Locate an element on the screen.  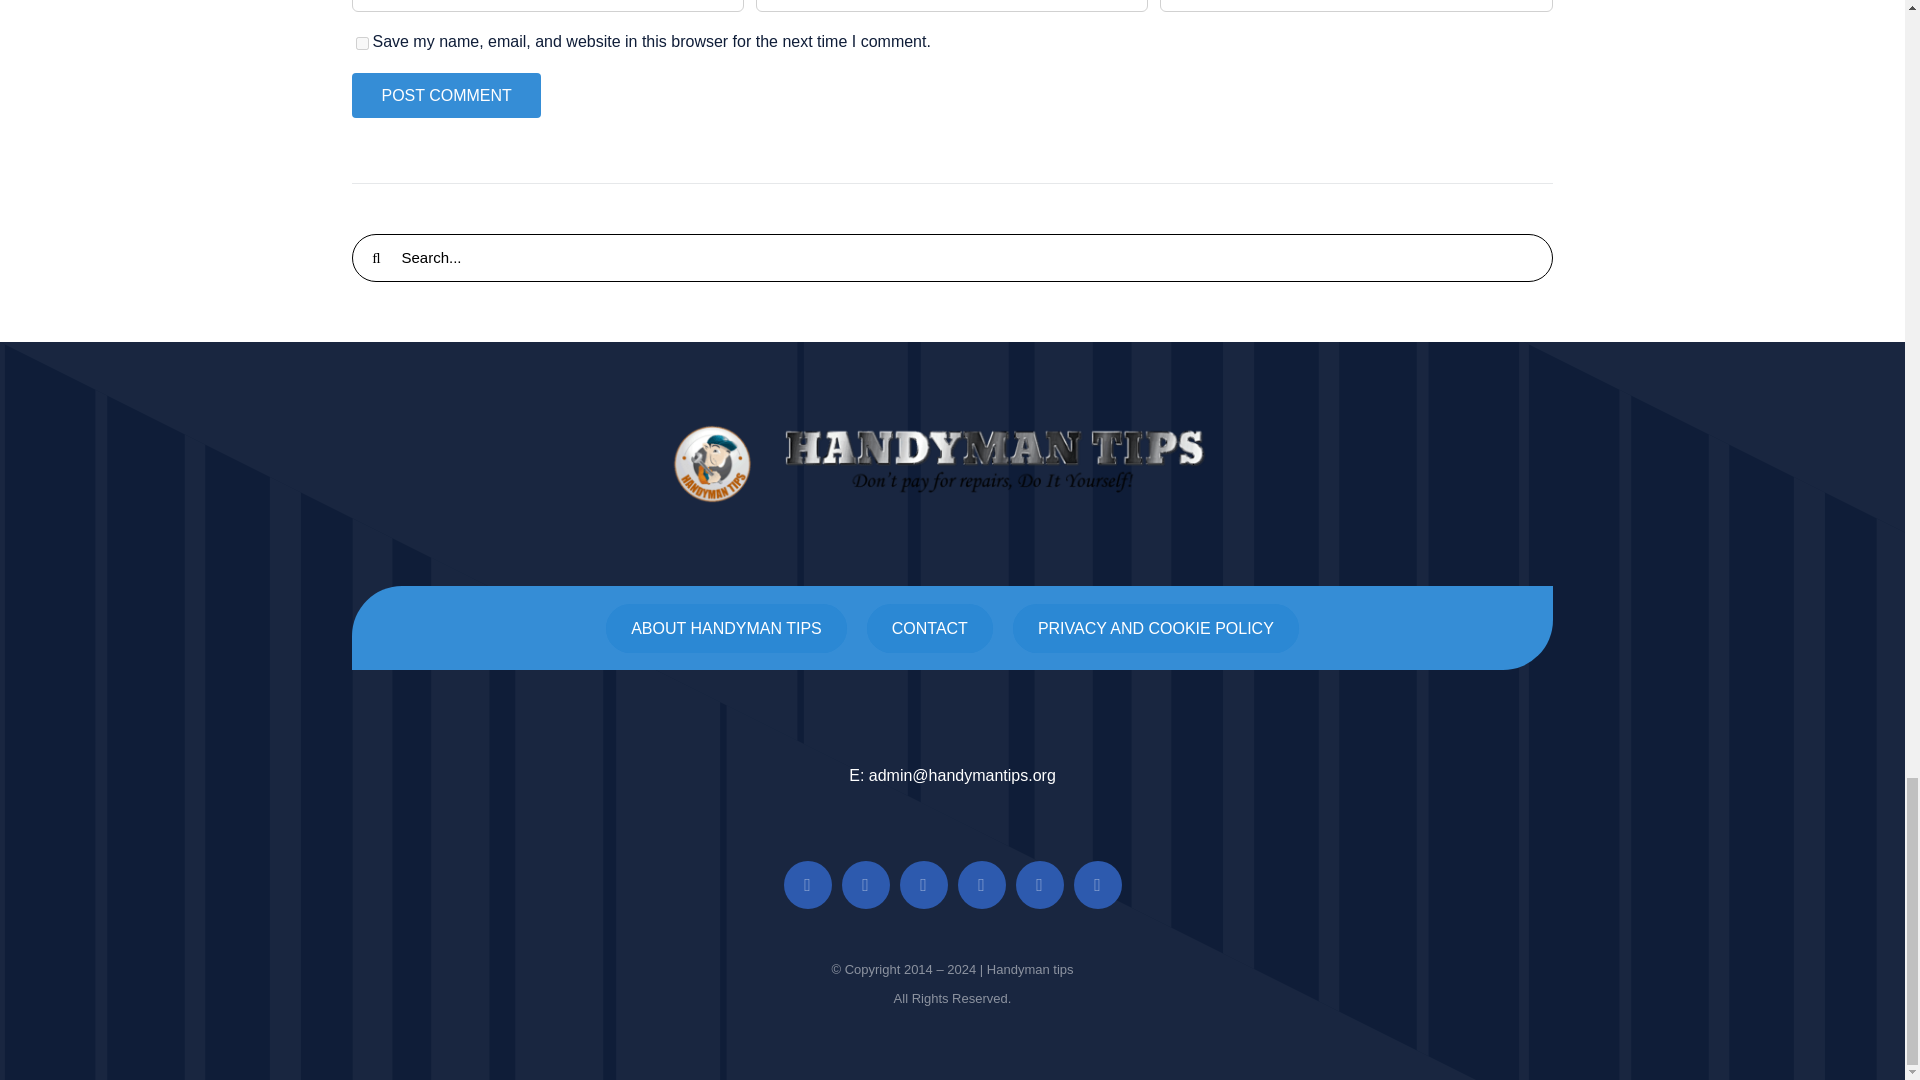
CONTACT is located at coordinates (930, 628).